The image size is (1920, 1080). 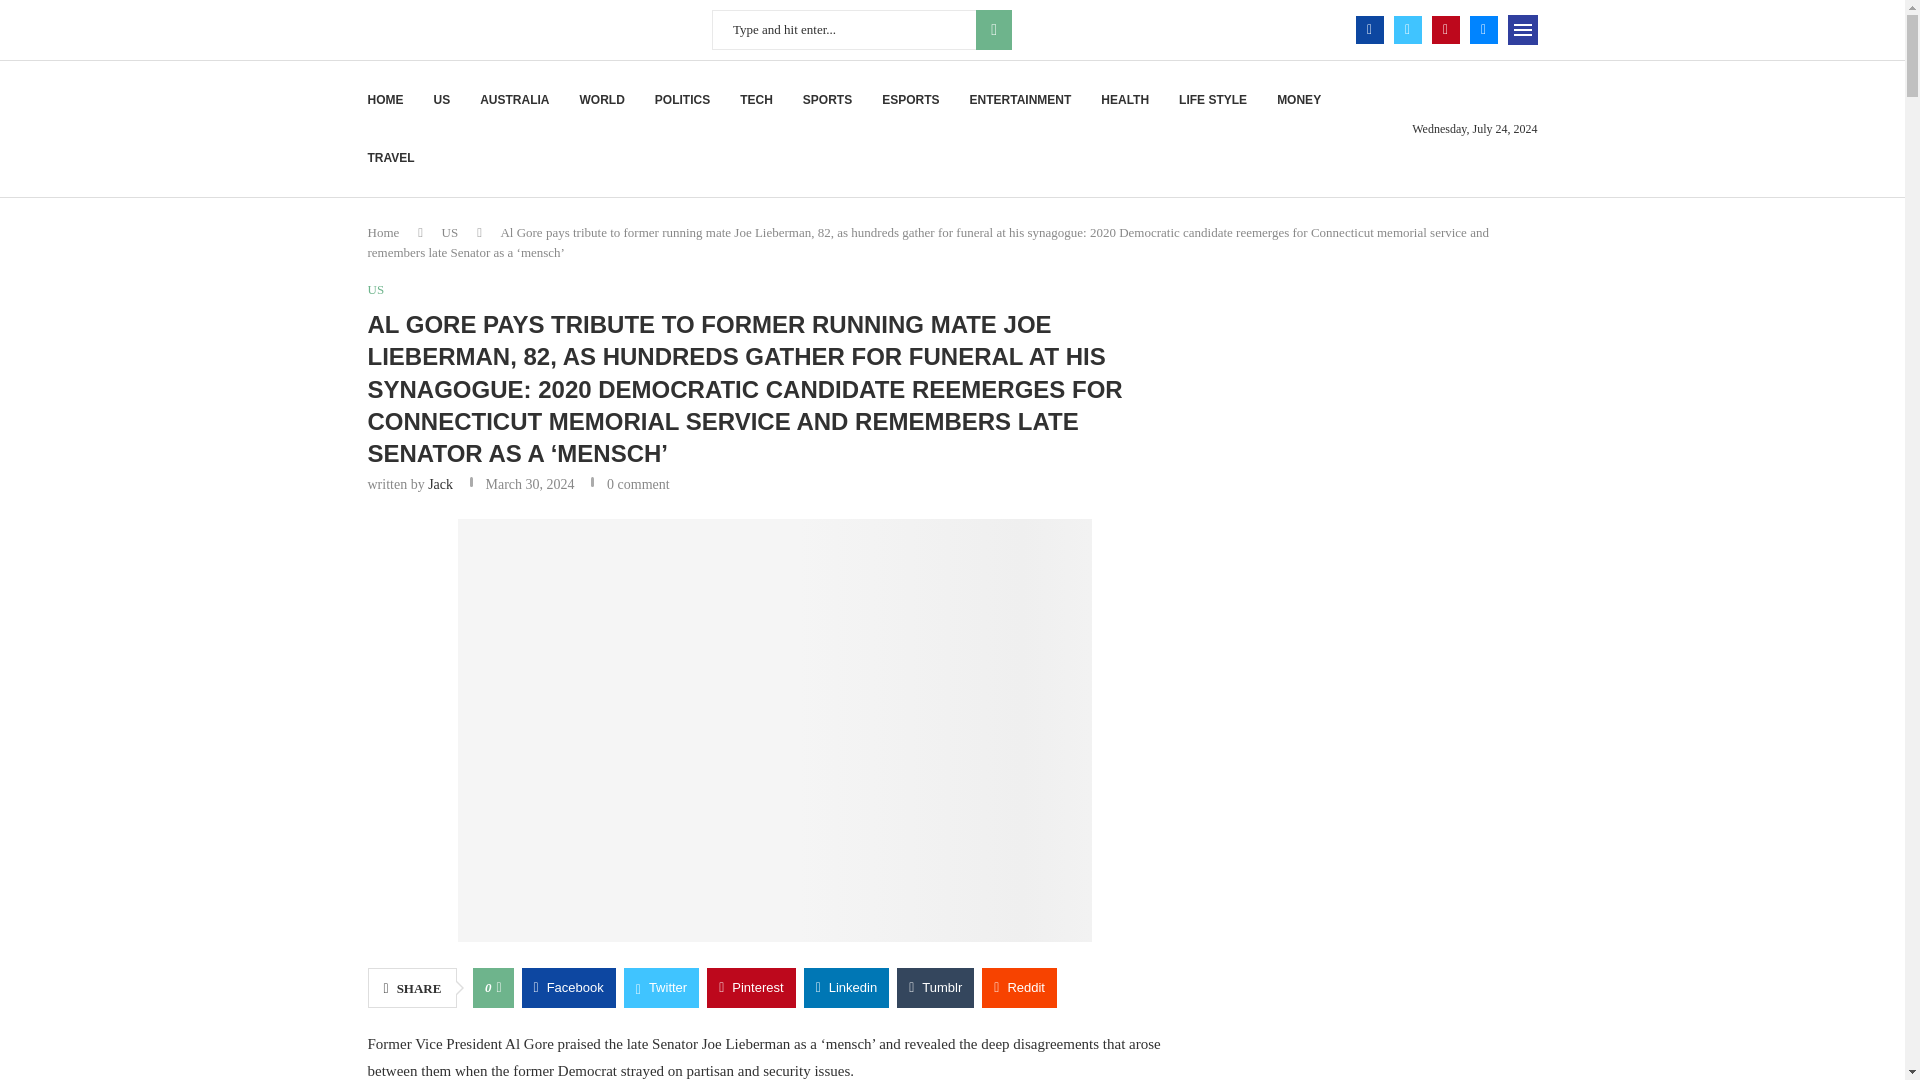 What do you see at coordinates (993, 29) in the screenshot?
I see `SEARCH` at bounding box center [993, 29].